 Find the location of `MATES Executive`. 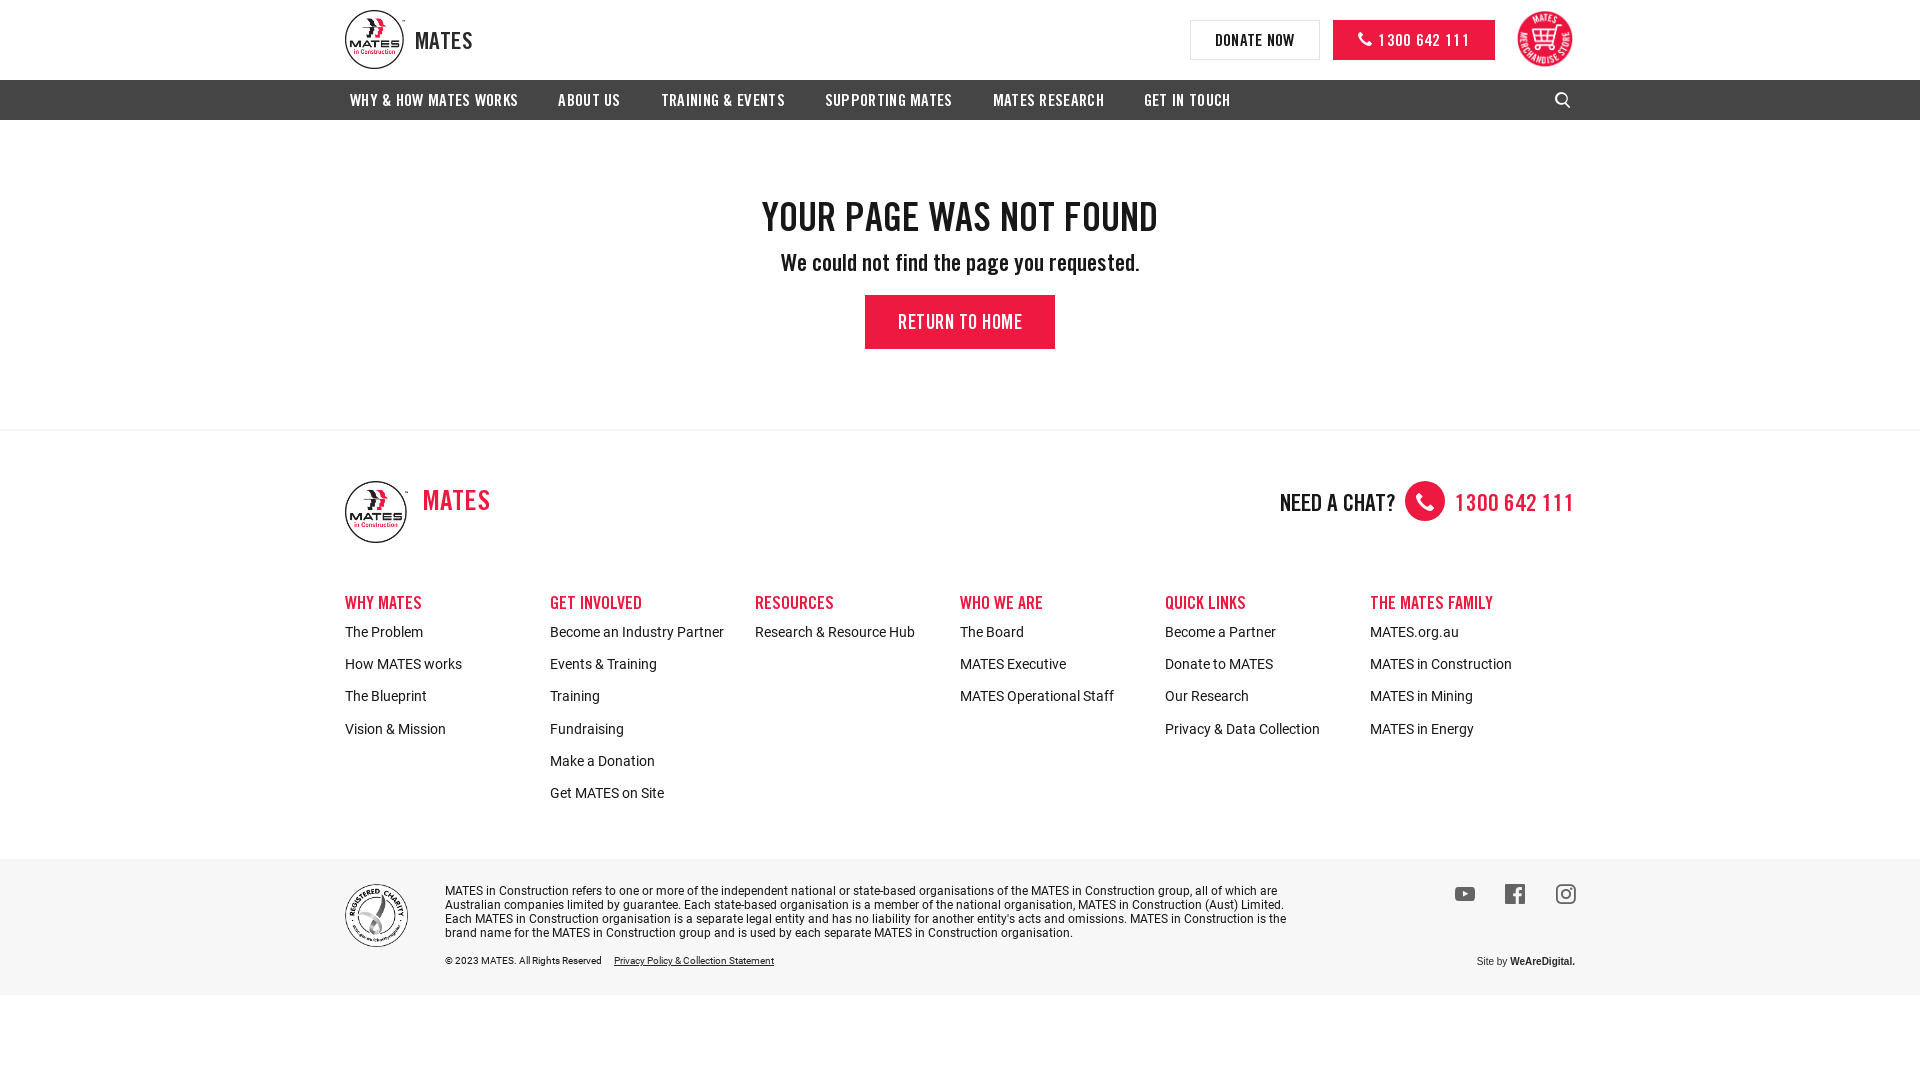

MATES Executive is located at coordinates (1052, 664).